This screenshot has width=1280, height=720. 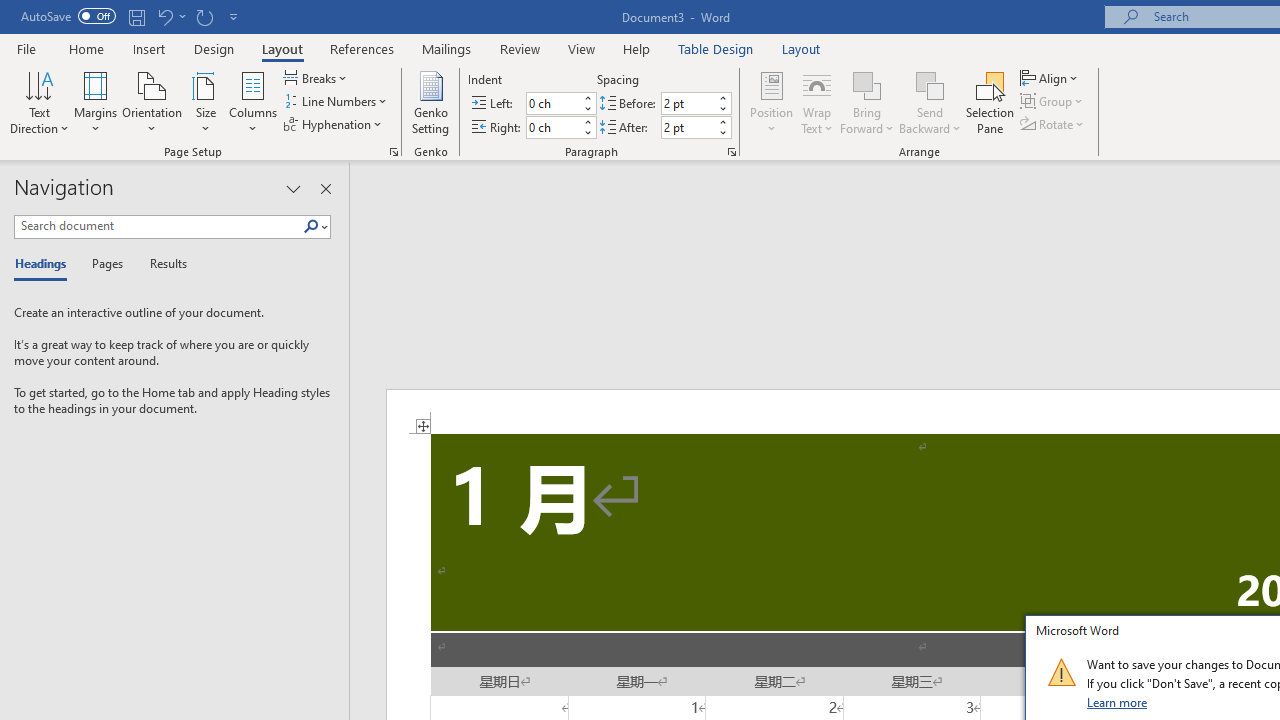 What do you see at coordinates (39, 102) in the screenshot?
I see `Text Direction` at bounding box center [39, 102].